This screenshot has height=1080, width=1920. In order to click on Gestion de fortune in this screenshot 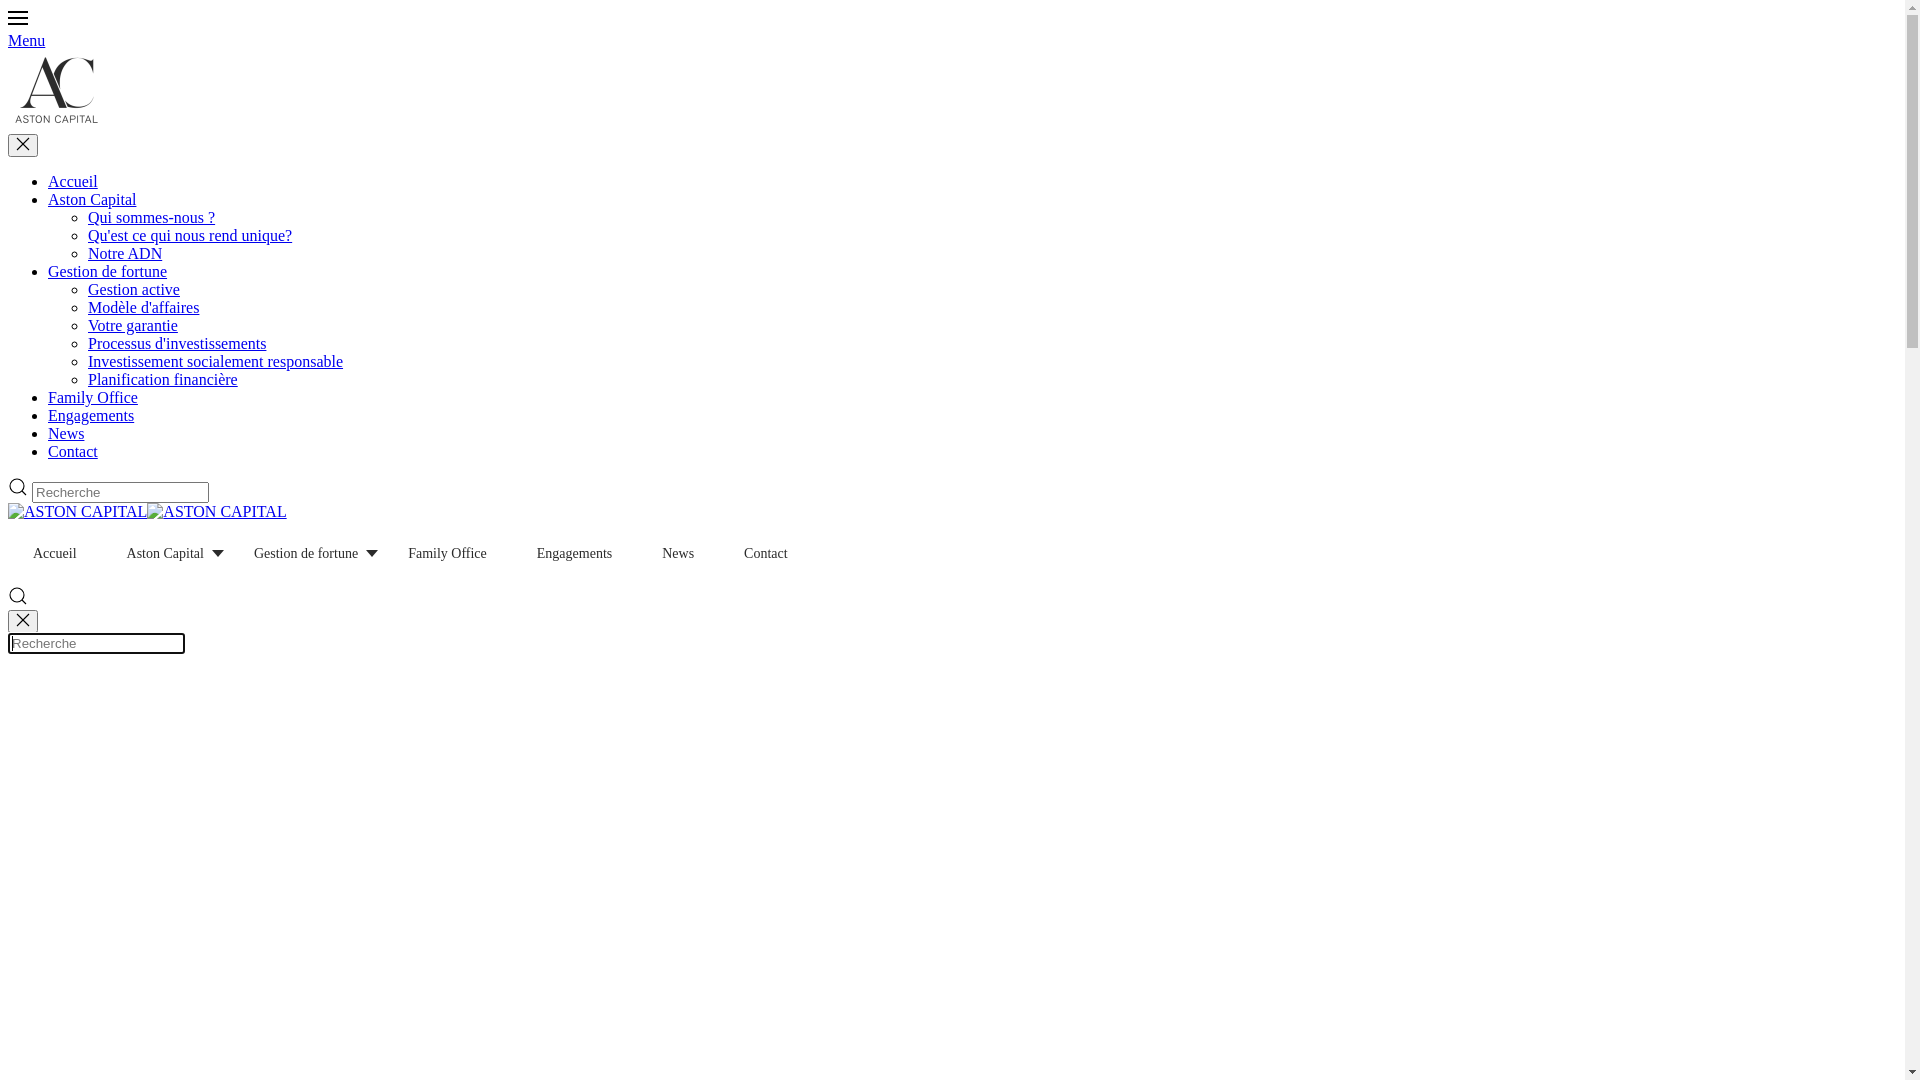, I will do `click(306, 554)`.